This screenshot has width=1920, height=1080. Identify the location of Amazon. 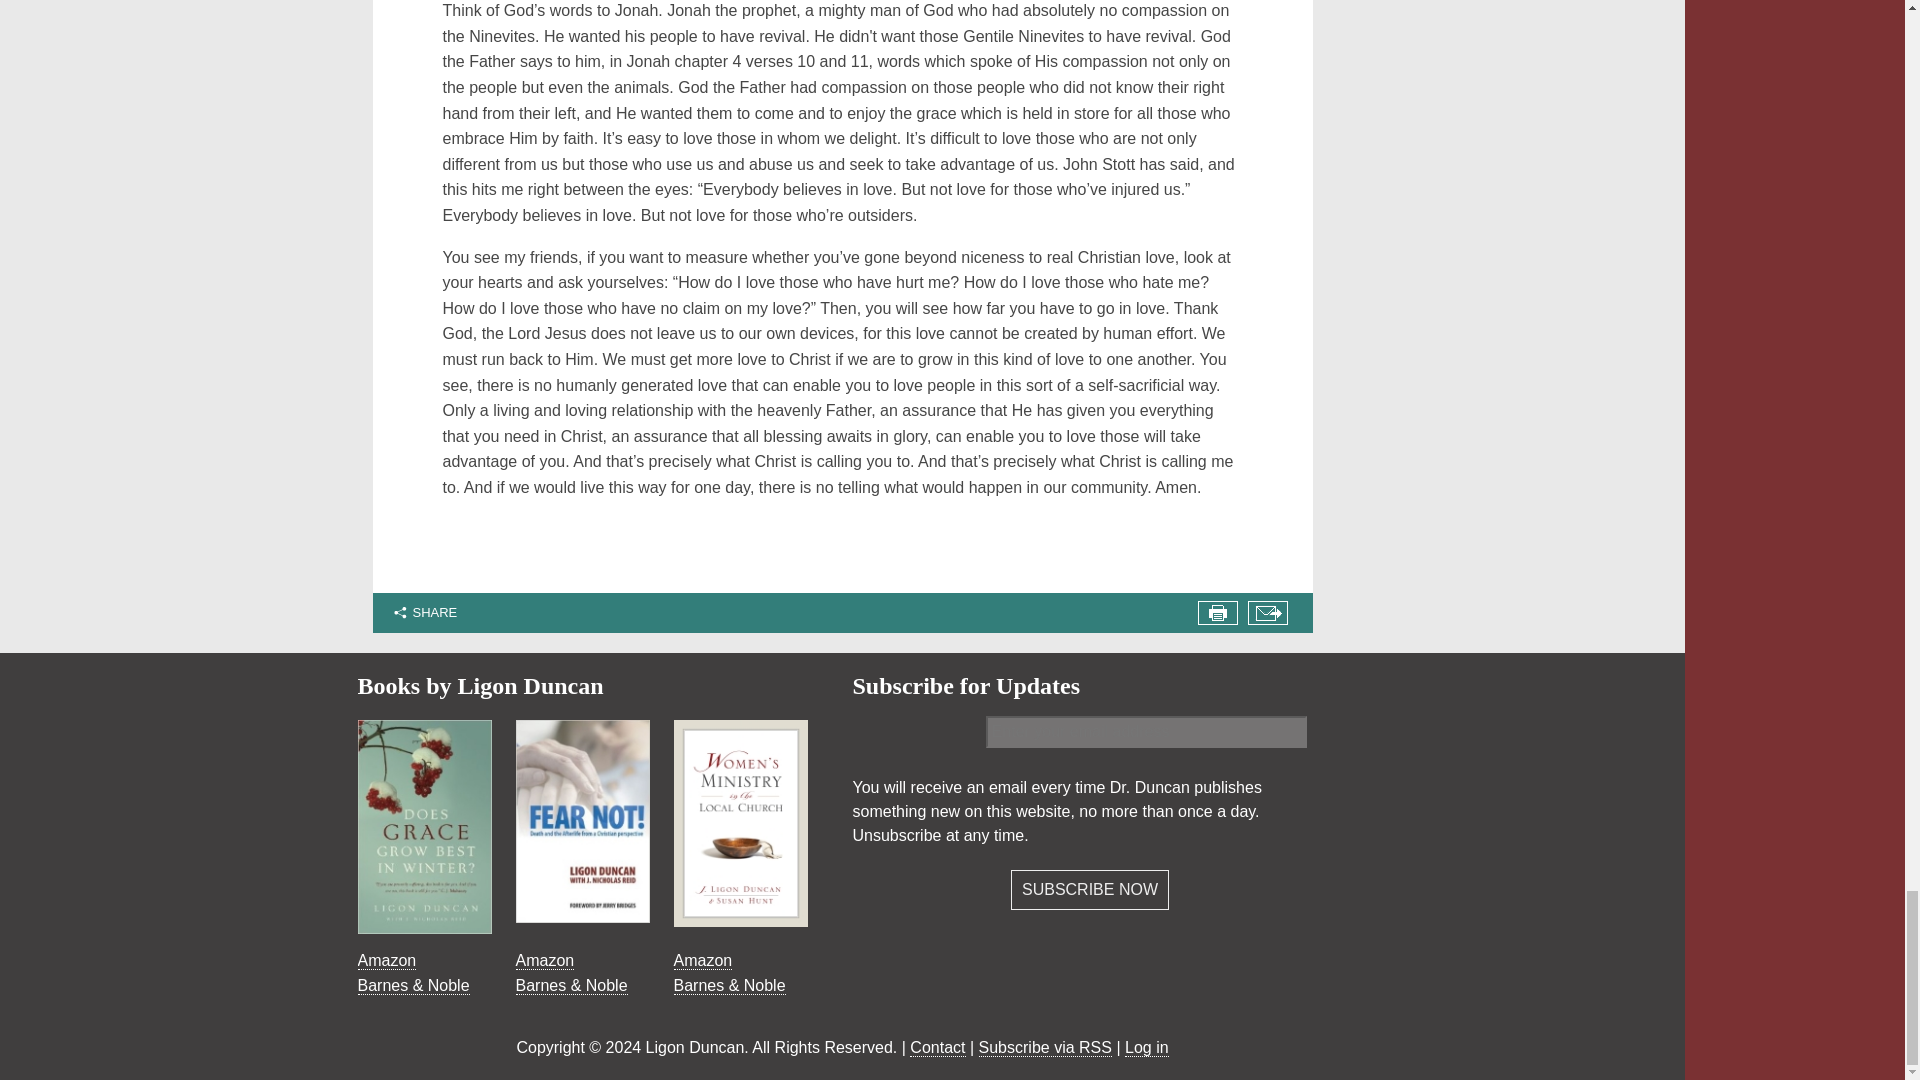
(386, 960).